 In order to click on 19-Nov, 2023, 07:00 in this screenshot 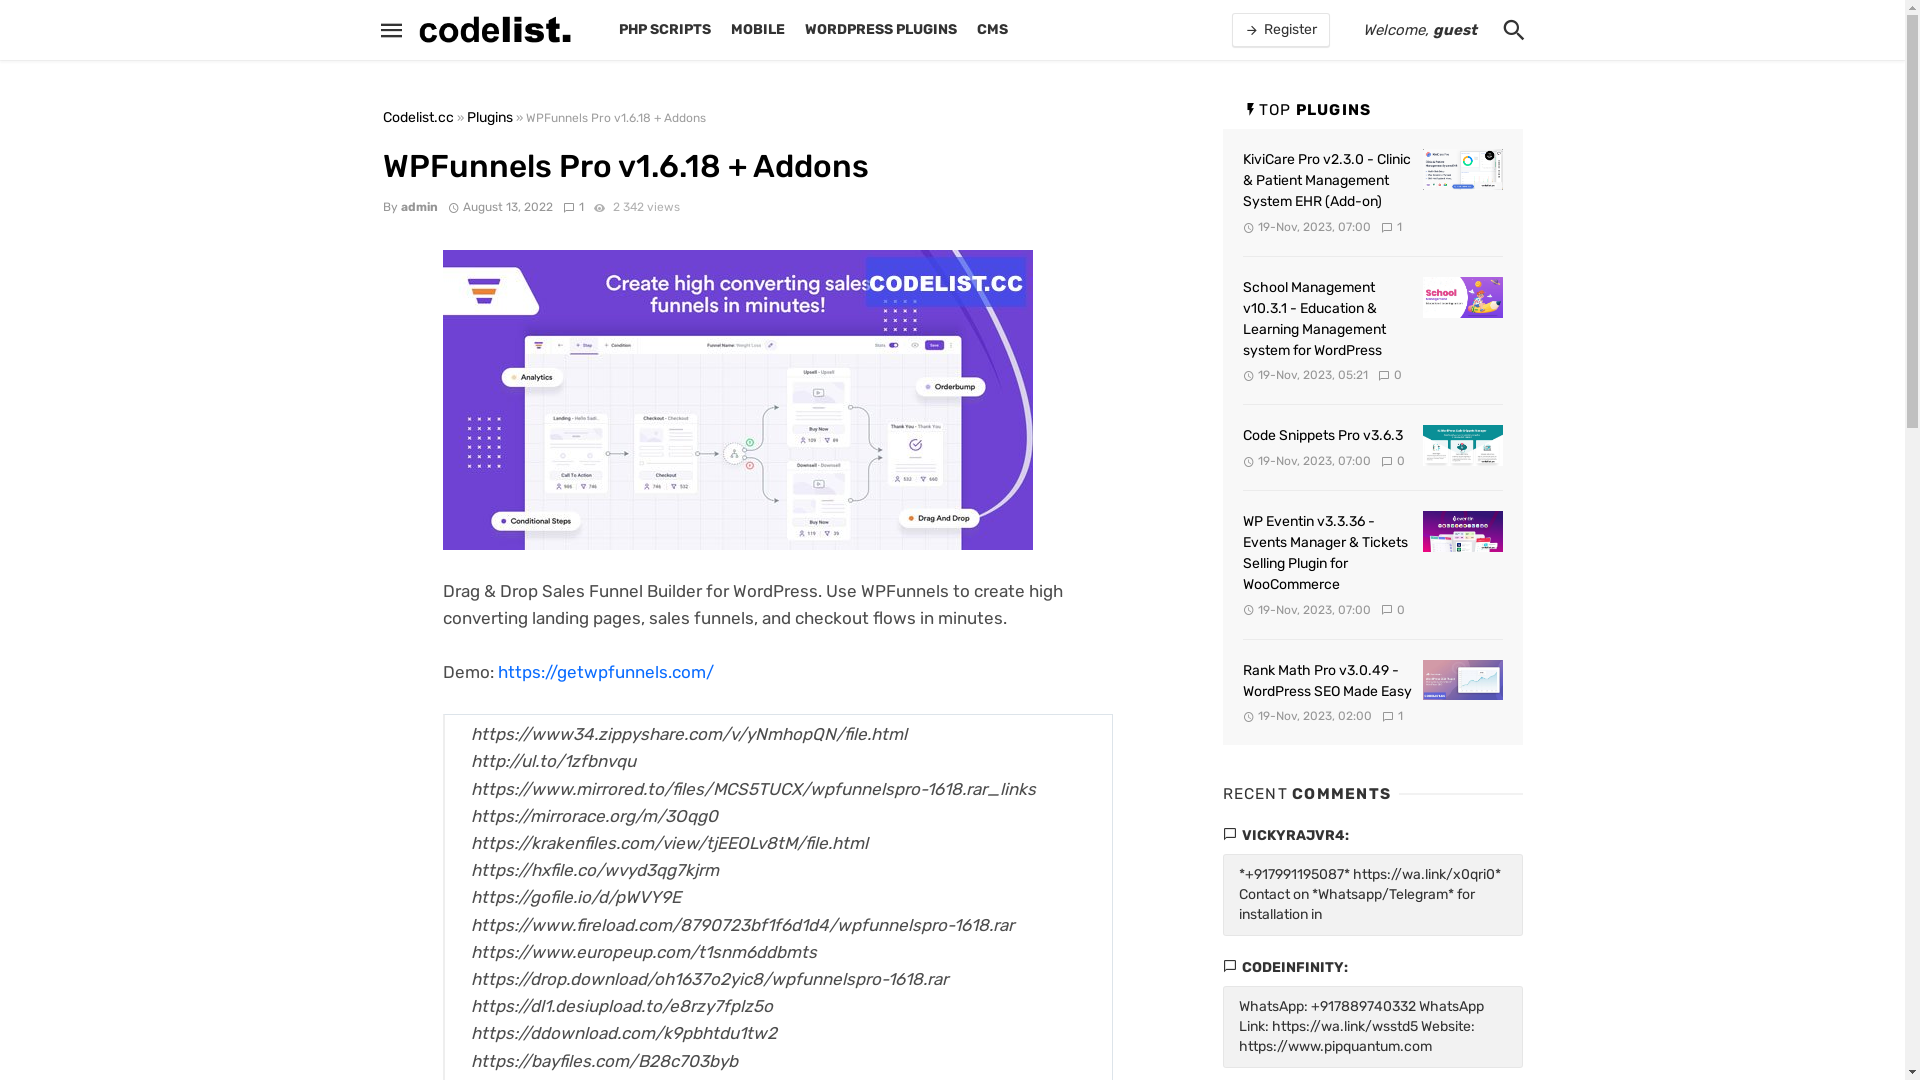, I will do `click(1306, 610)`.